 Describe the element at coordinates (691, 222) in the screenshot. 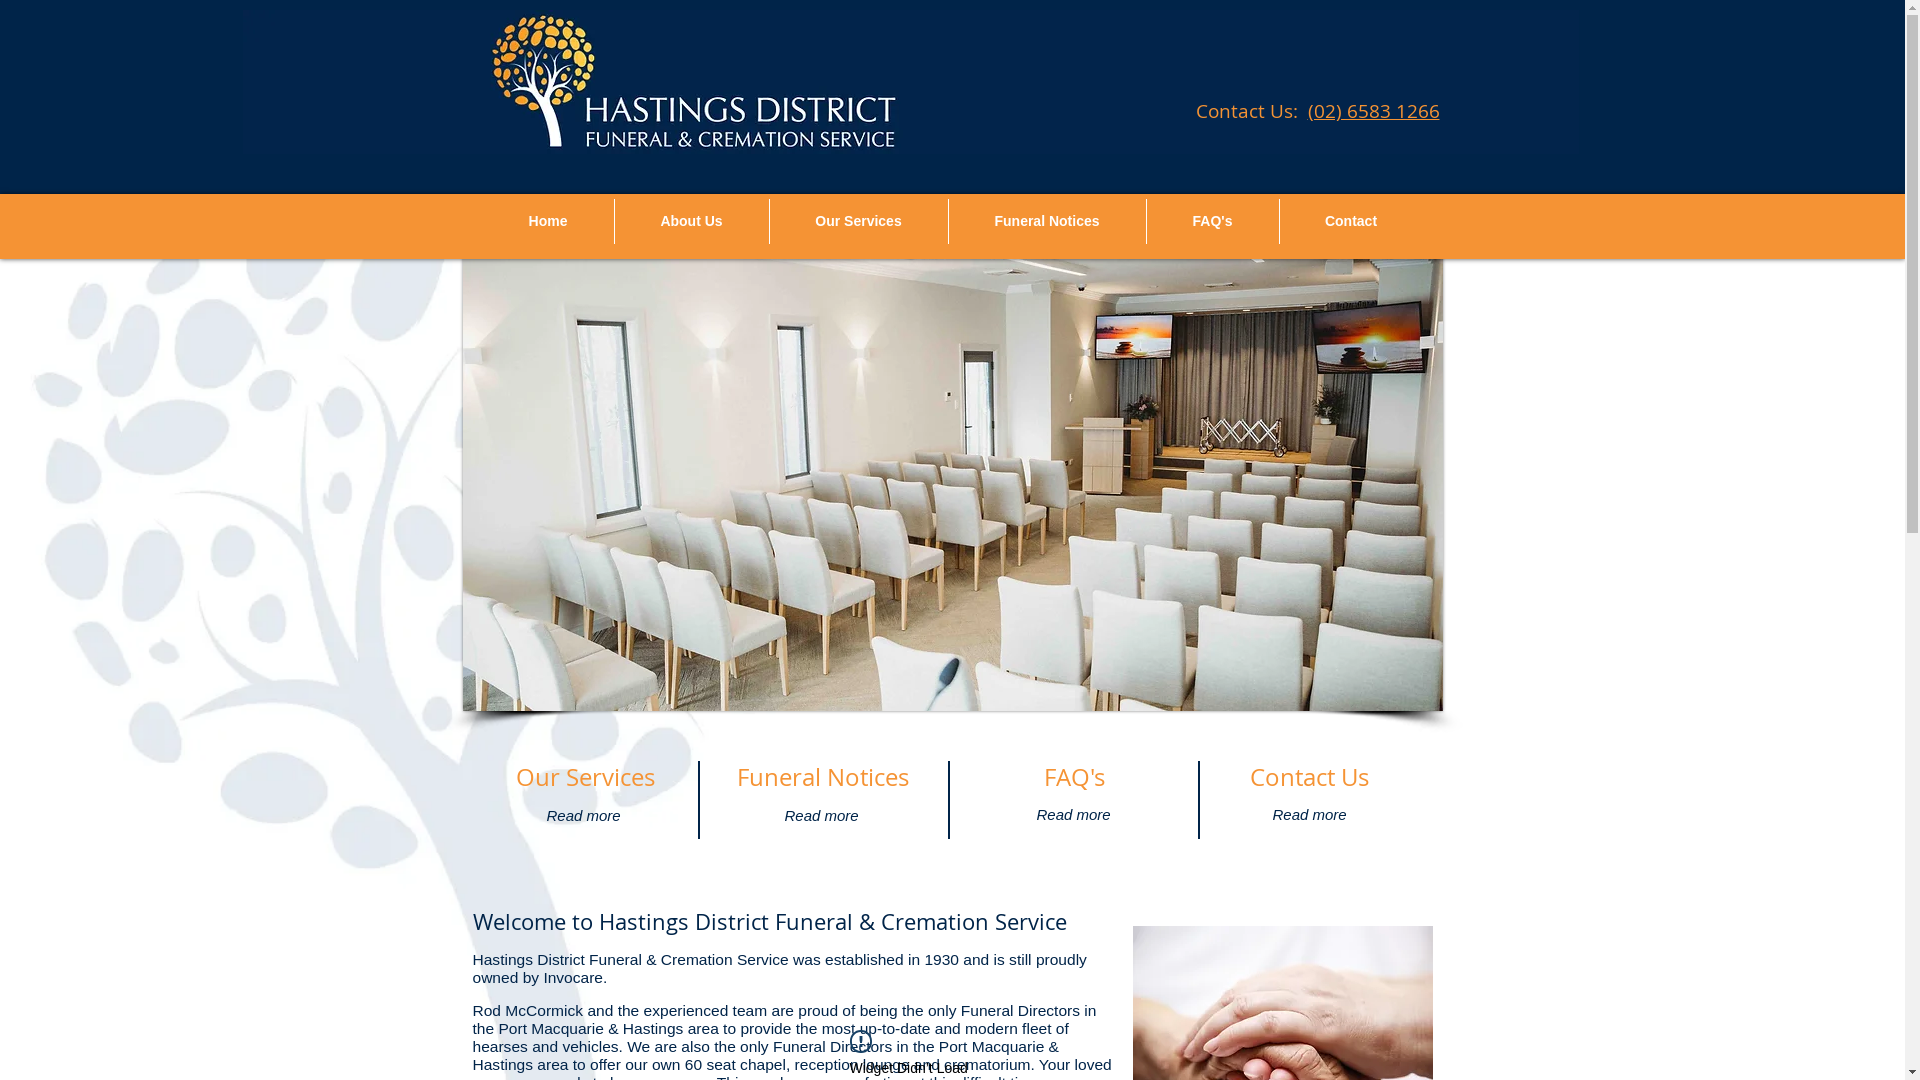

I see `About Us` at that location.